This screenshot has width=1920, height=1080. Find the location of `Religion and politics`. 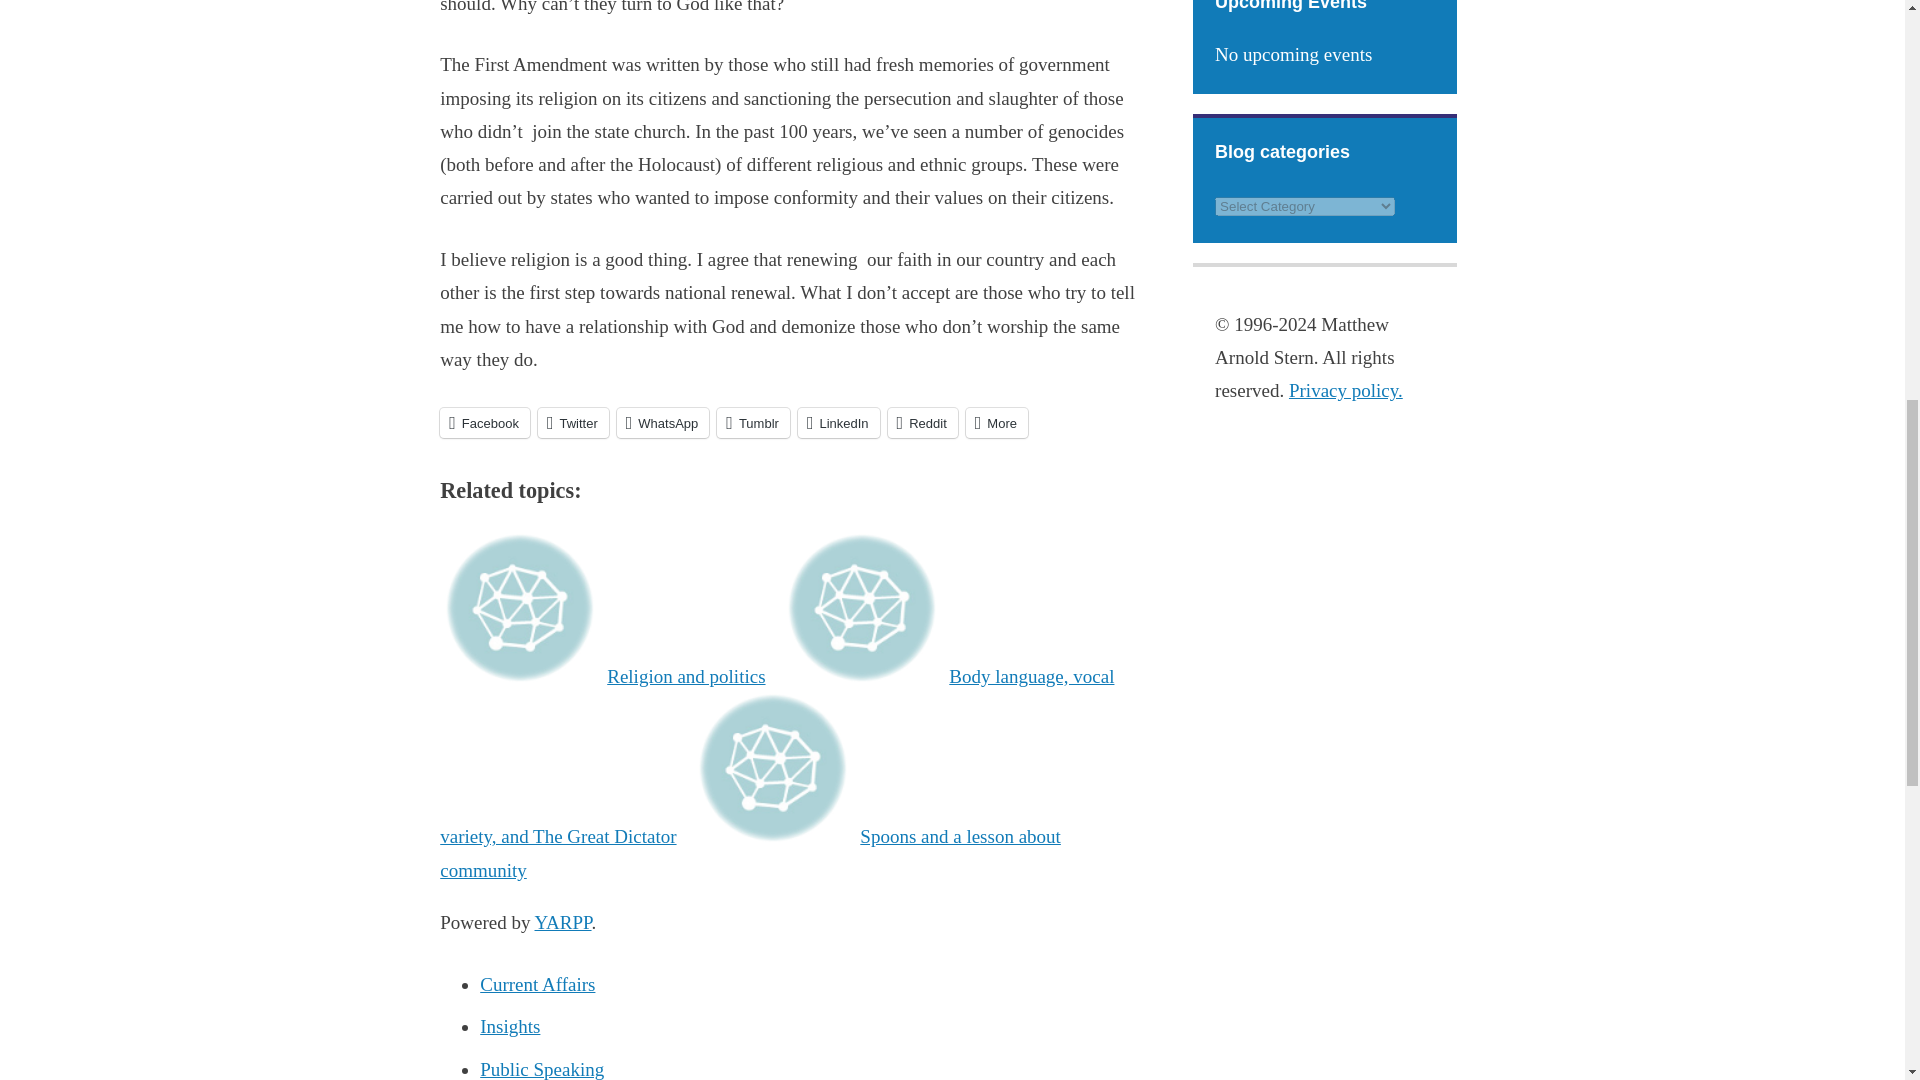

Religion and politics is located at coordinates (605, 676).